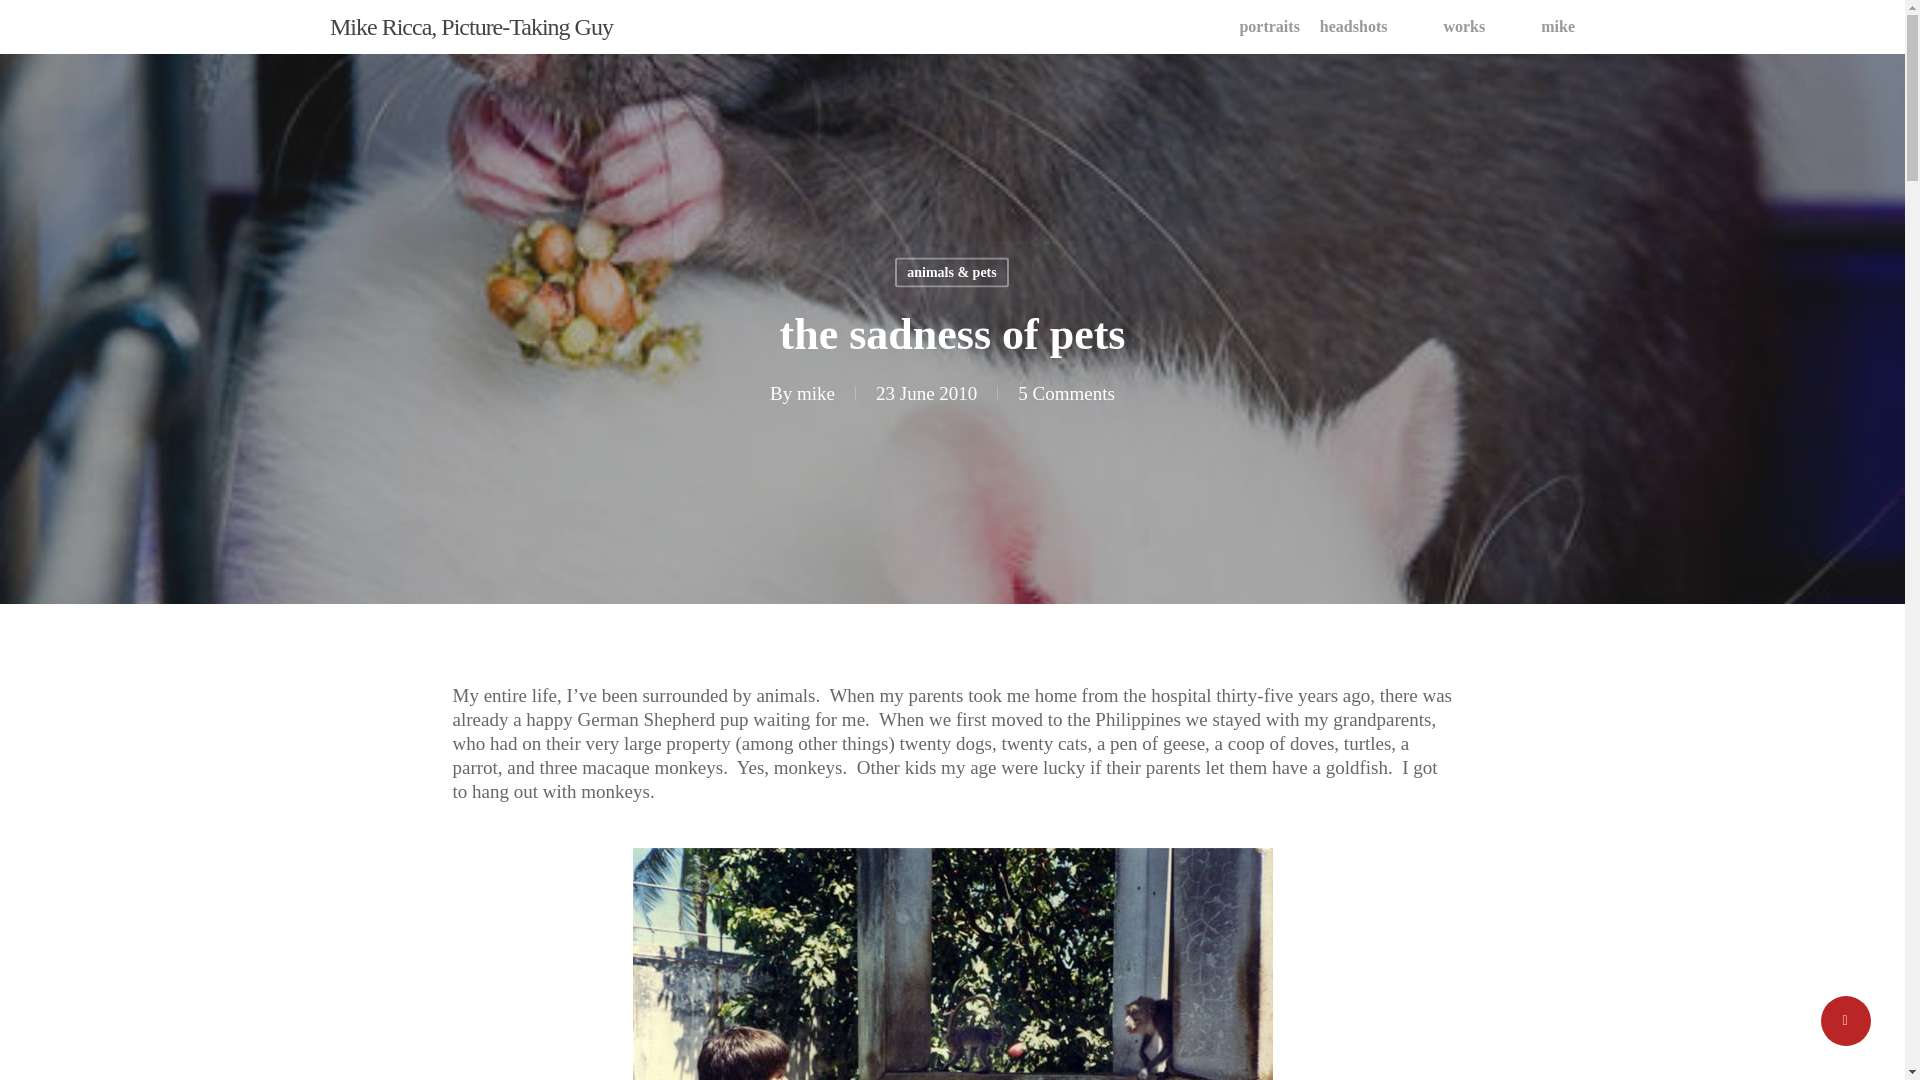  I want to click on Mike Ricca, Picture-Taking Guy, so click(471, 26).